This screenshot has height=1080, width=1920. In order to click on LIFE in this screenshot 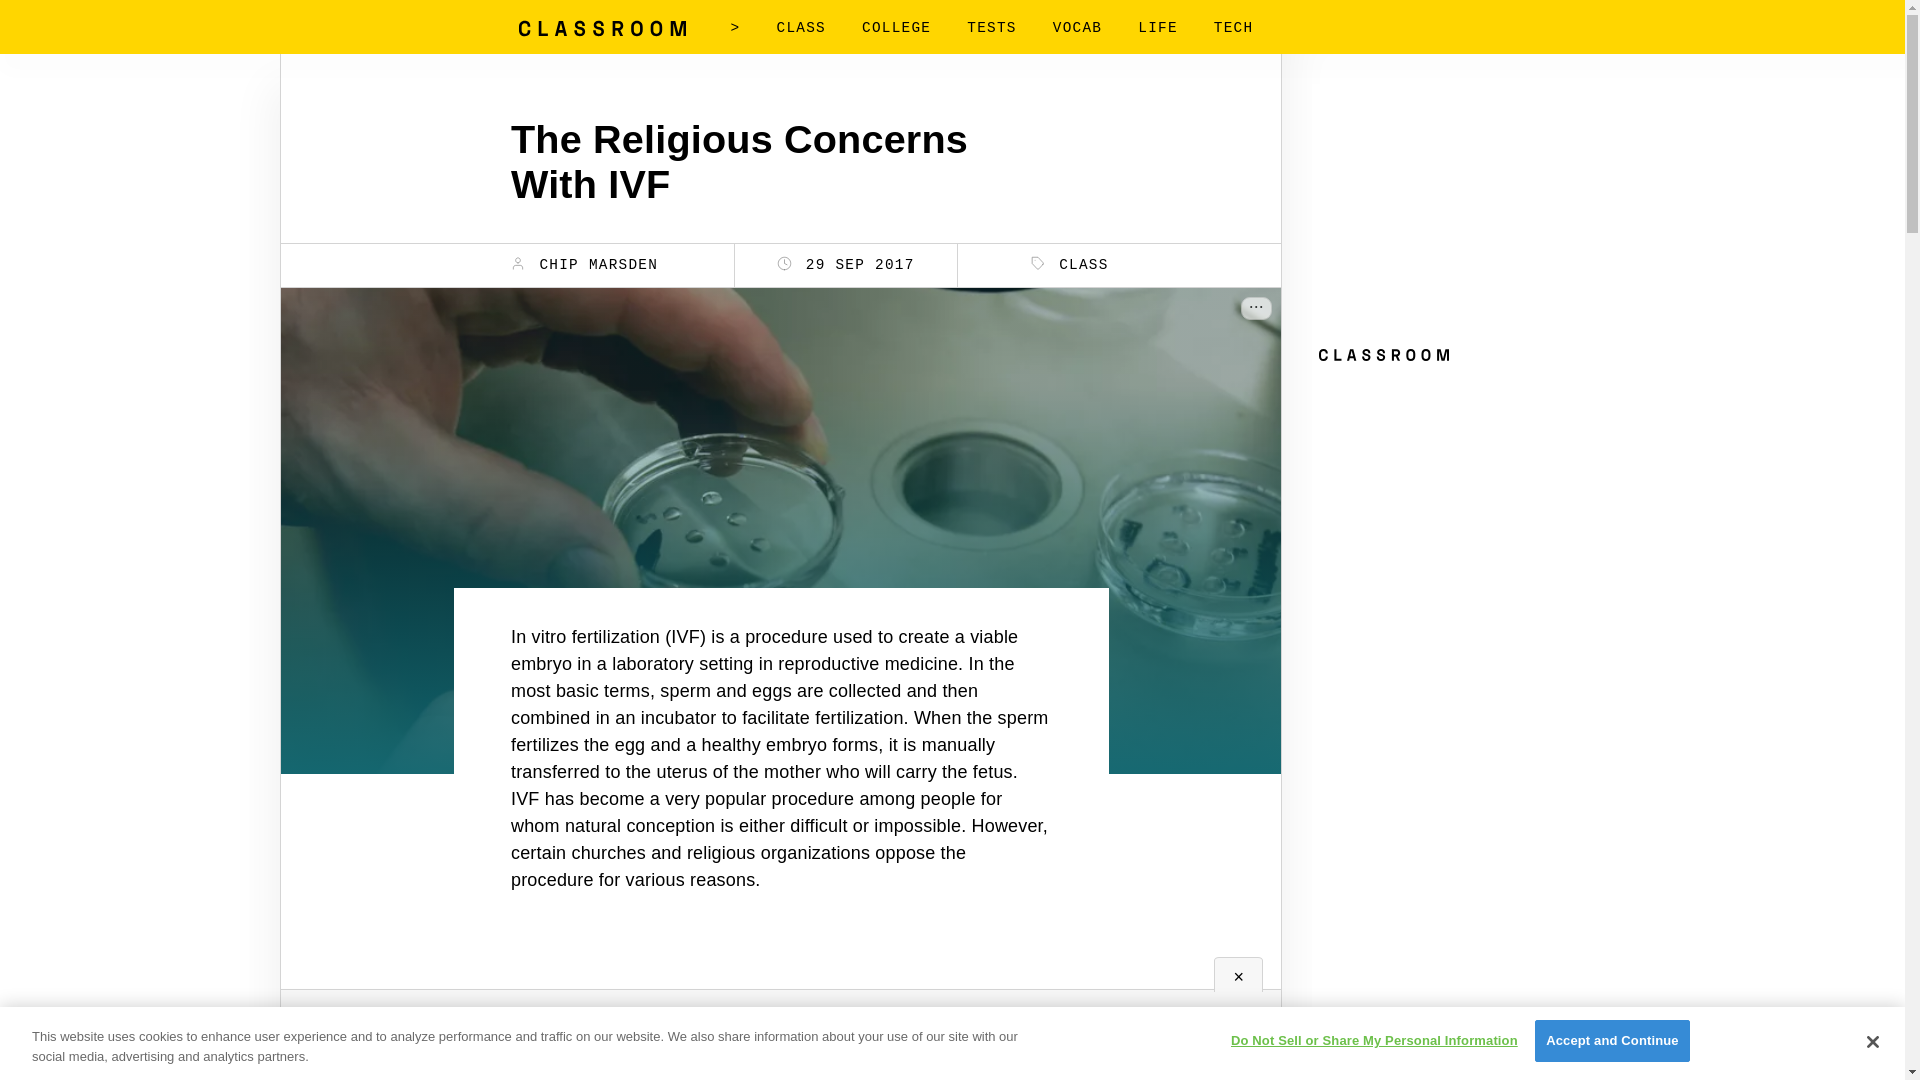, I will do `click(1158, 28)`.